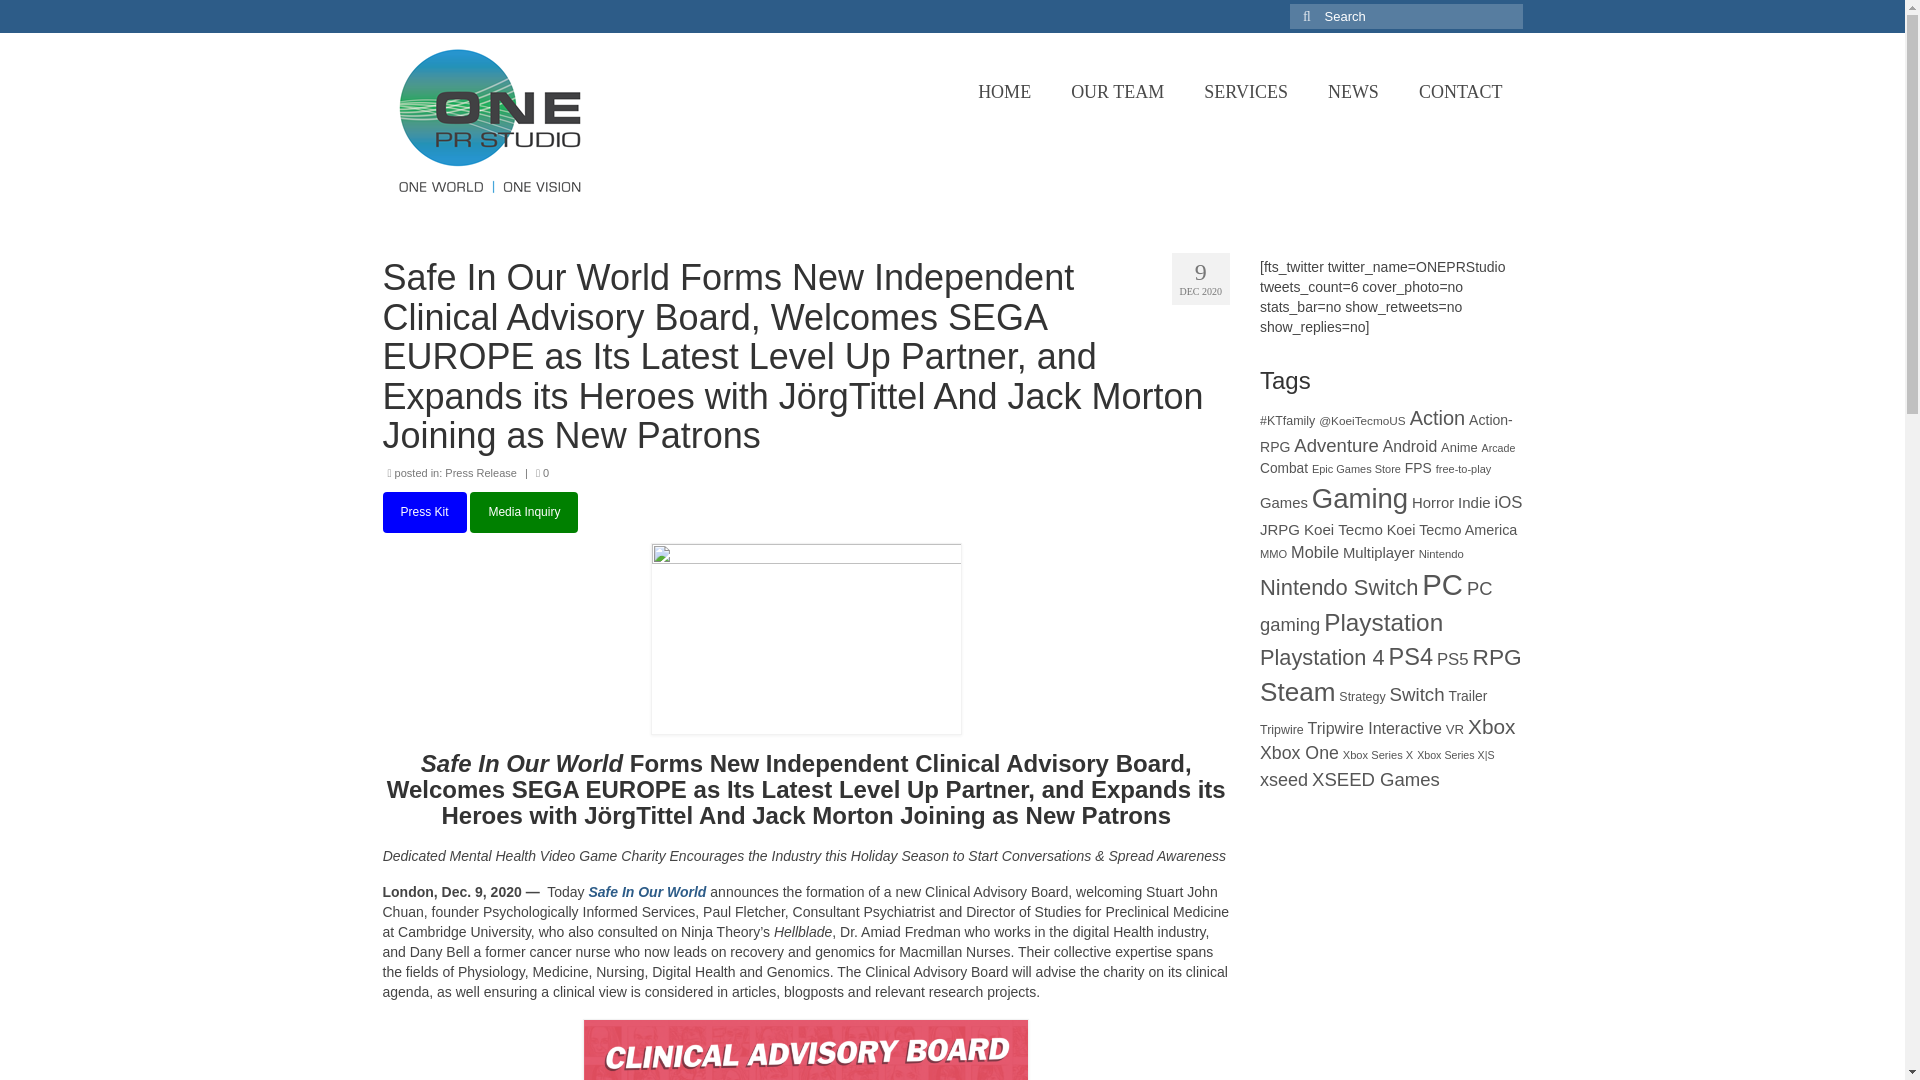 This screenshot has width=1920, height=1080. What do you see at coordinates (1336, 445) in the screenshot?
I see `Adventure` at bounding box center [1336, 445].